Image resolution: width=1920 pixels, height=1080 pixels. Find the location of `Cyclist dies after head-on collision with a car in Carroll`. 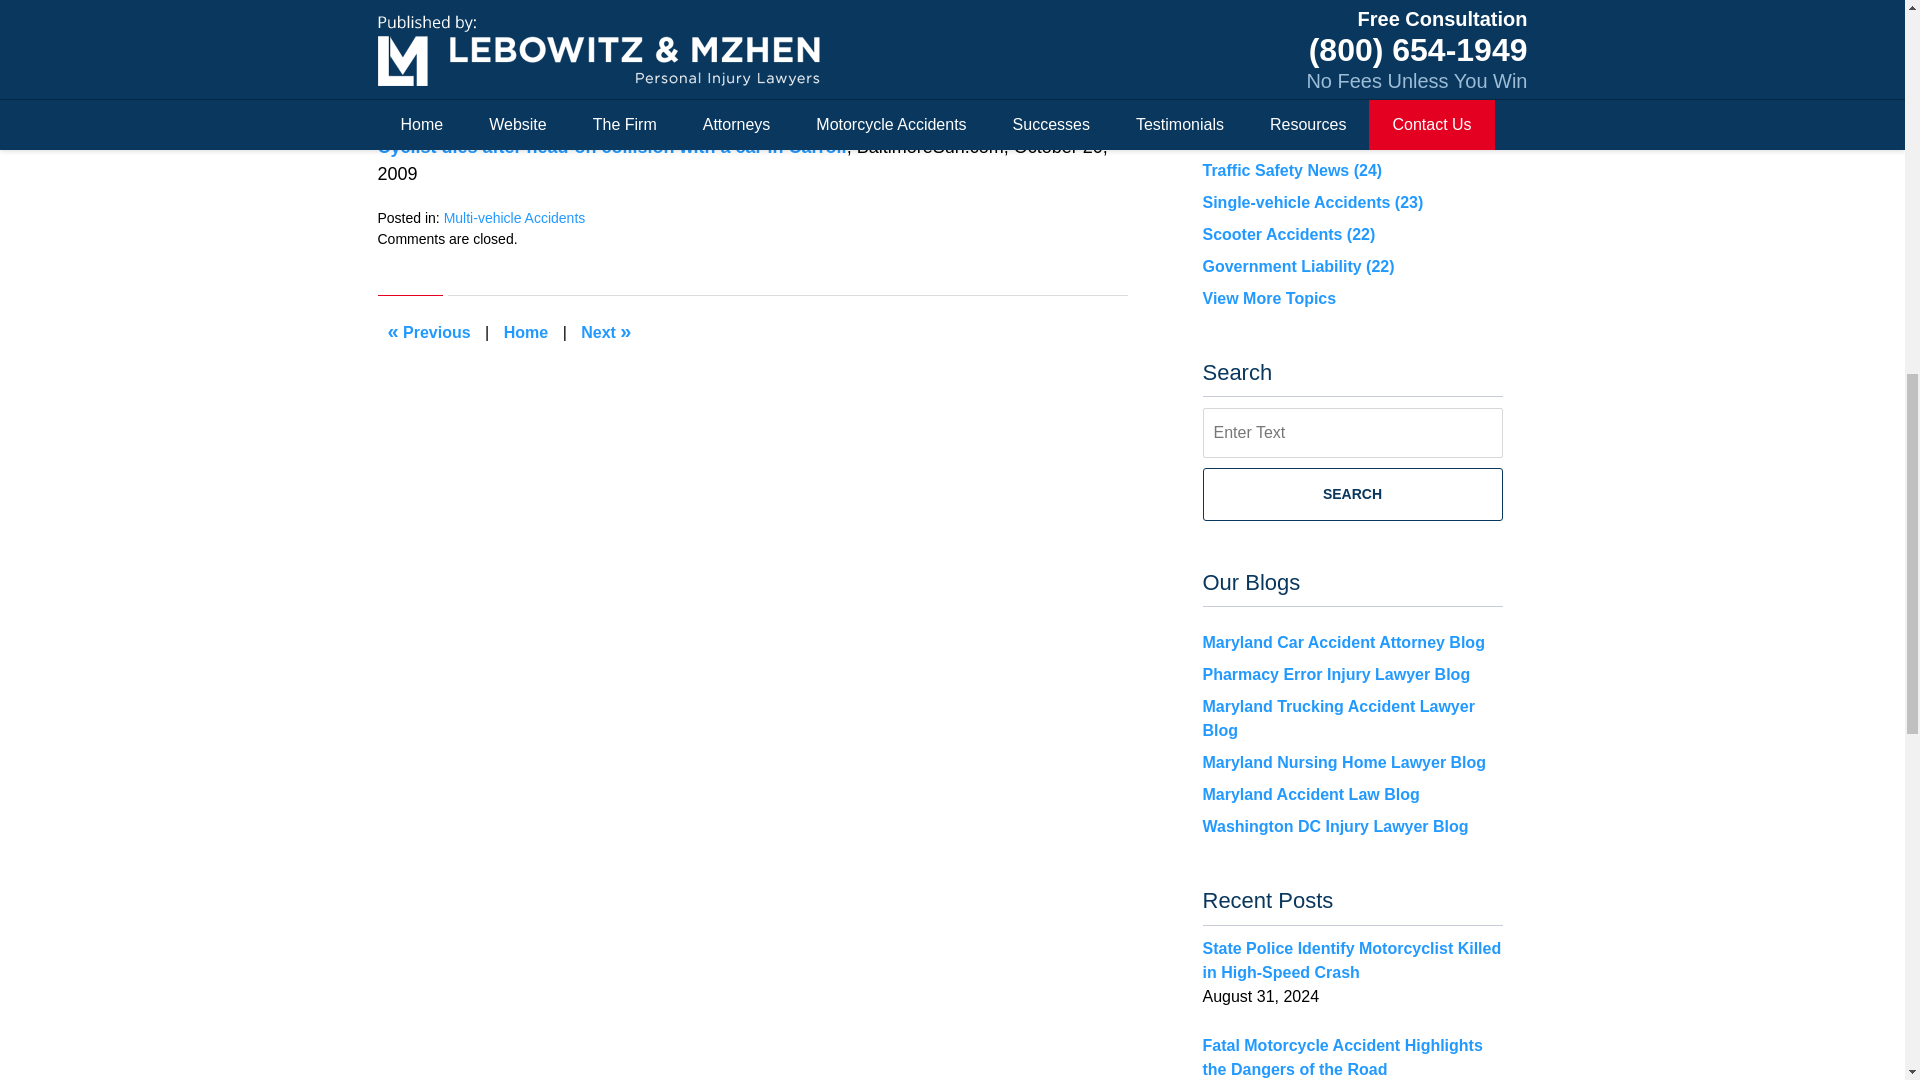

Cyclist dies after head-on collision with a car in Carroll is located at coordinates (612, 146).